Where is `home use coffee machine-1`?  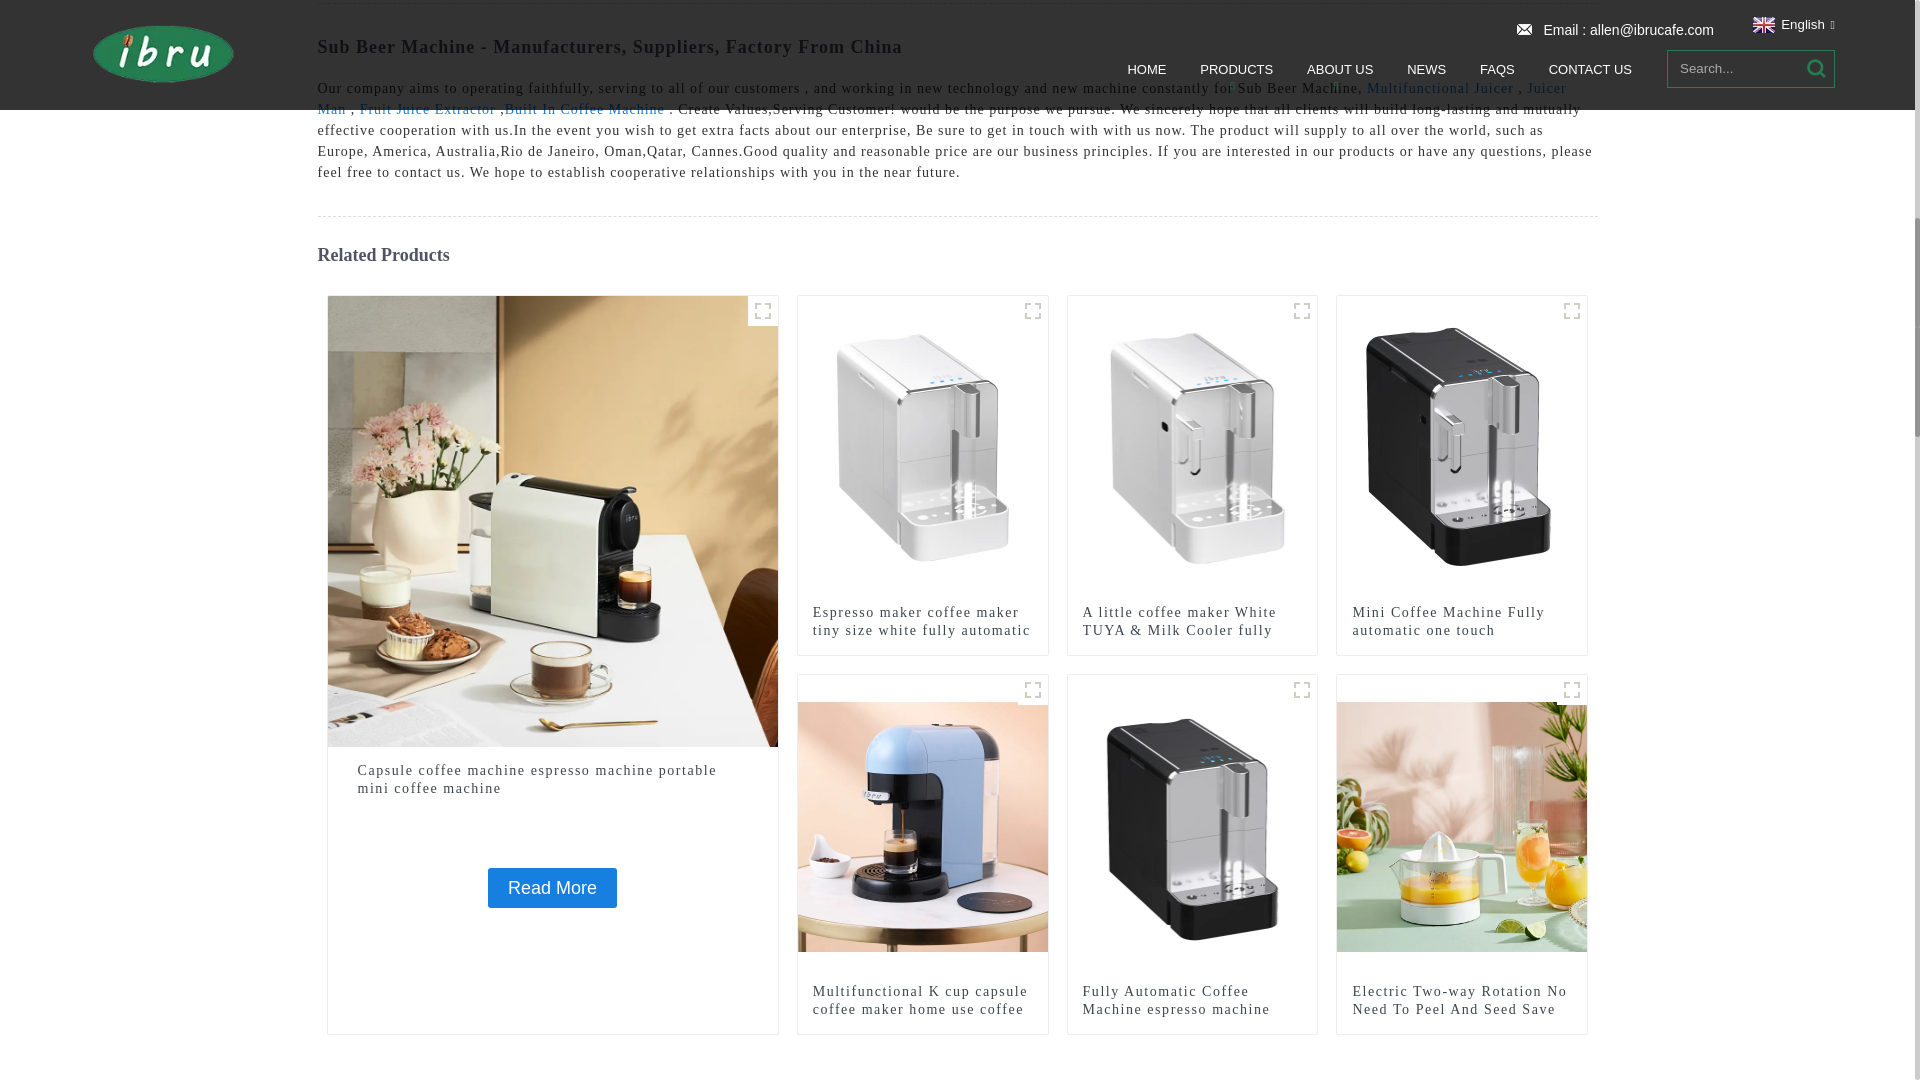 home use coffee machine-1 is located at coordinates (1032, 690).